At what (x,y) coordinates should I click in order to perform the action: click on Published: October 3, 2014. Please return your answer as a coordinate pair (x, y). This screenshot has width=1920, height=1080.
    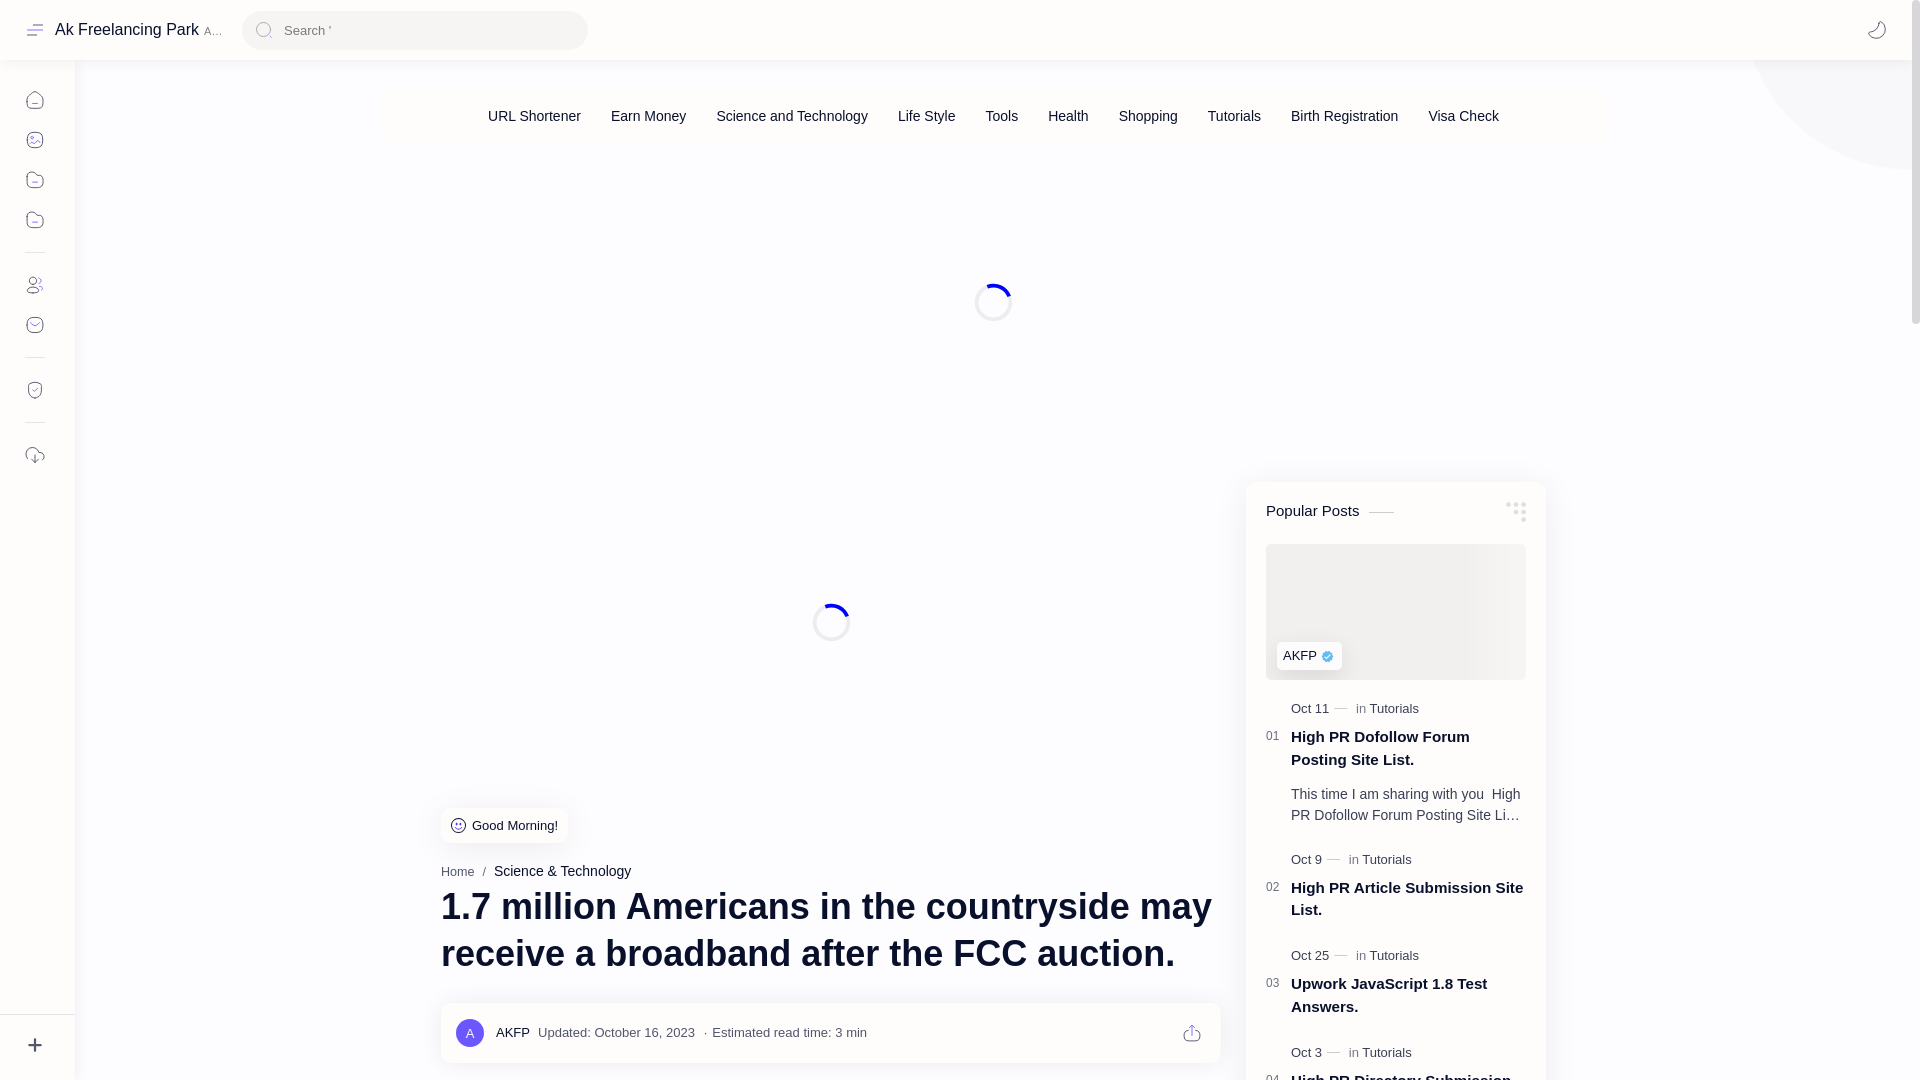
    Looking at the image, I should click on (1318, 1052).